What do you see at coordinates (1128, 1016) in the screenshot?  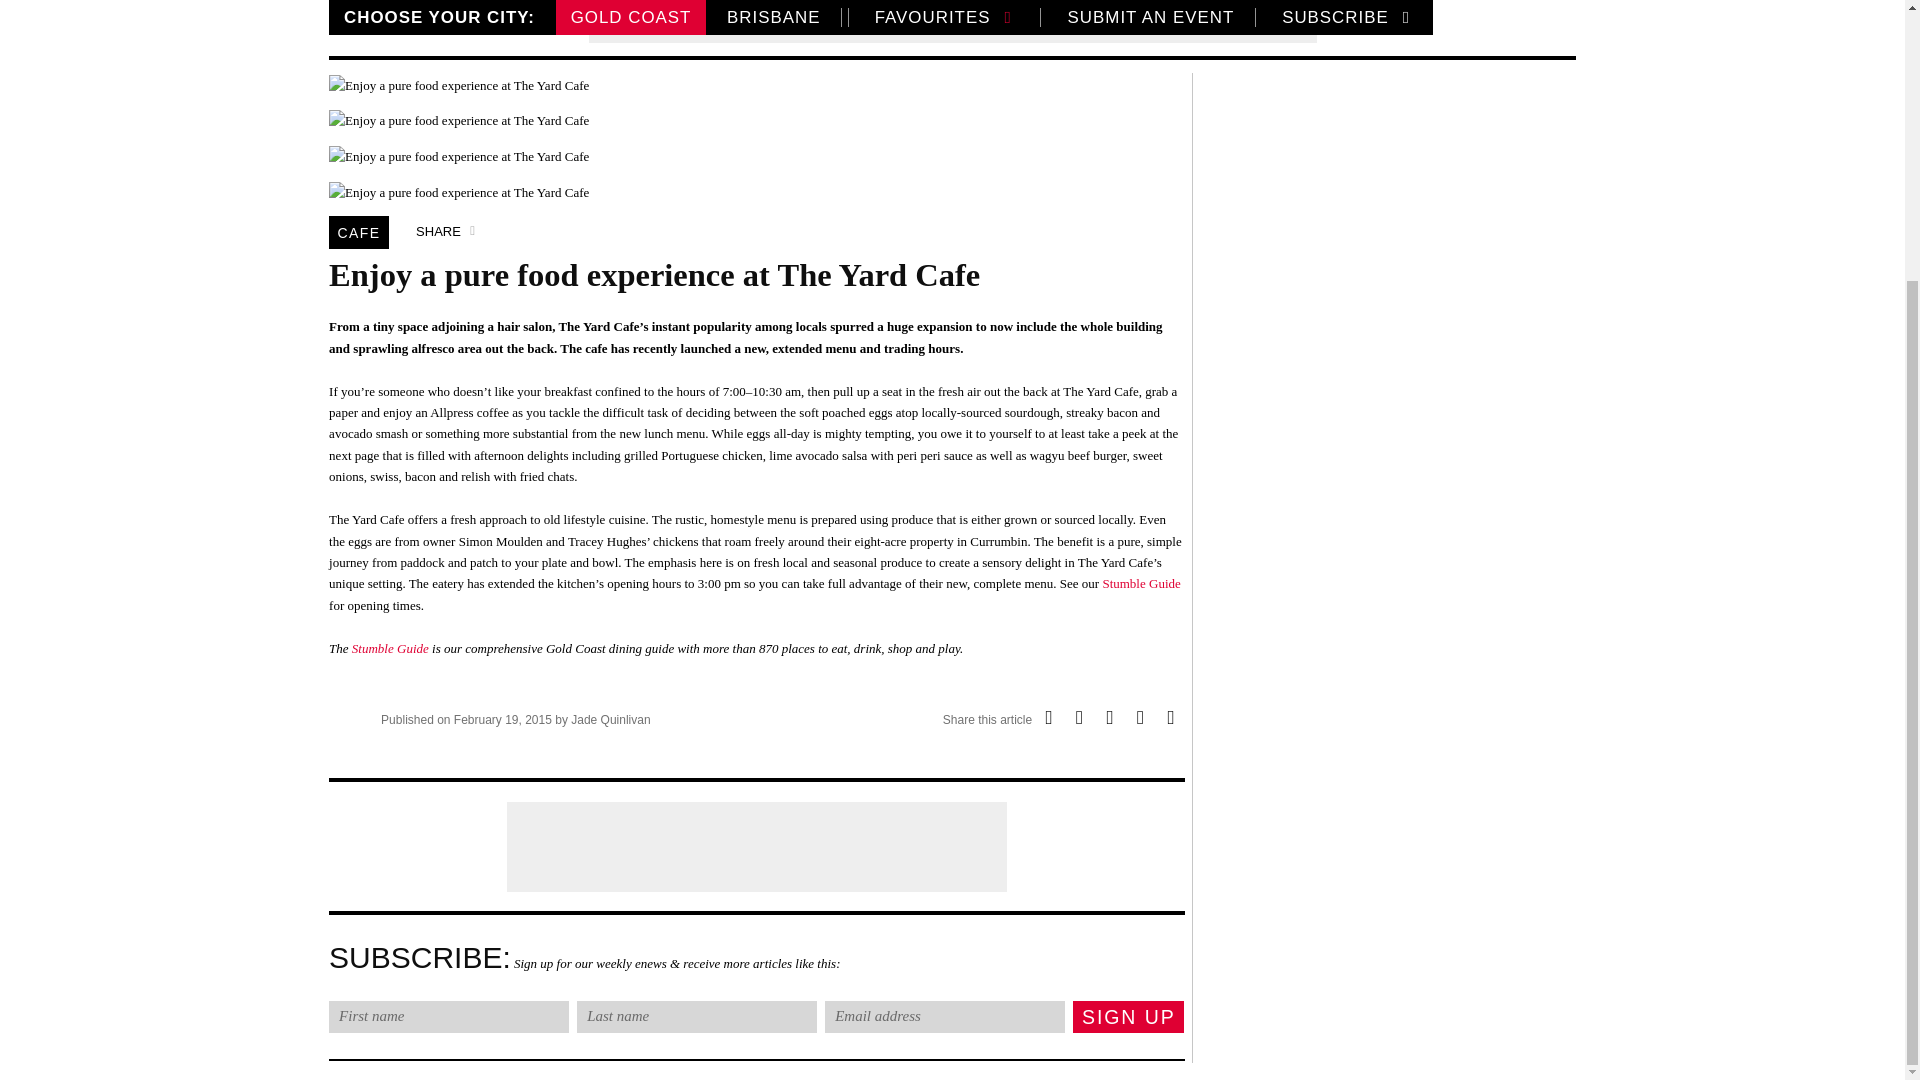 I see `Sign up` at bounding box center [1128, 1016].